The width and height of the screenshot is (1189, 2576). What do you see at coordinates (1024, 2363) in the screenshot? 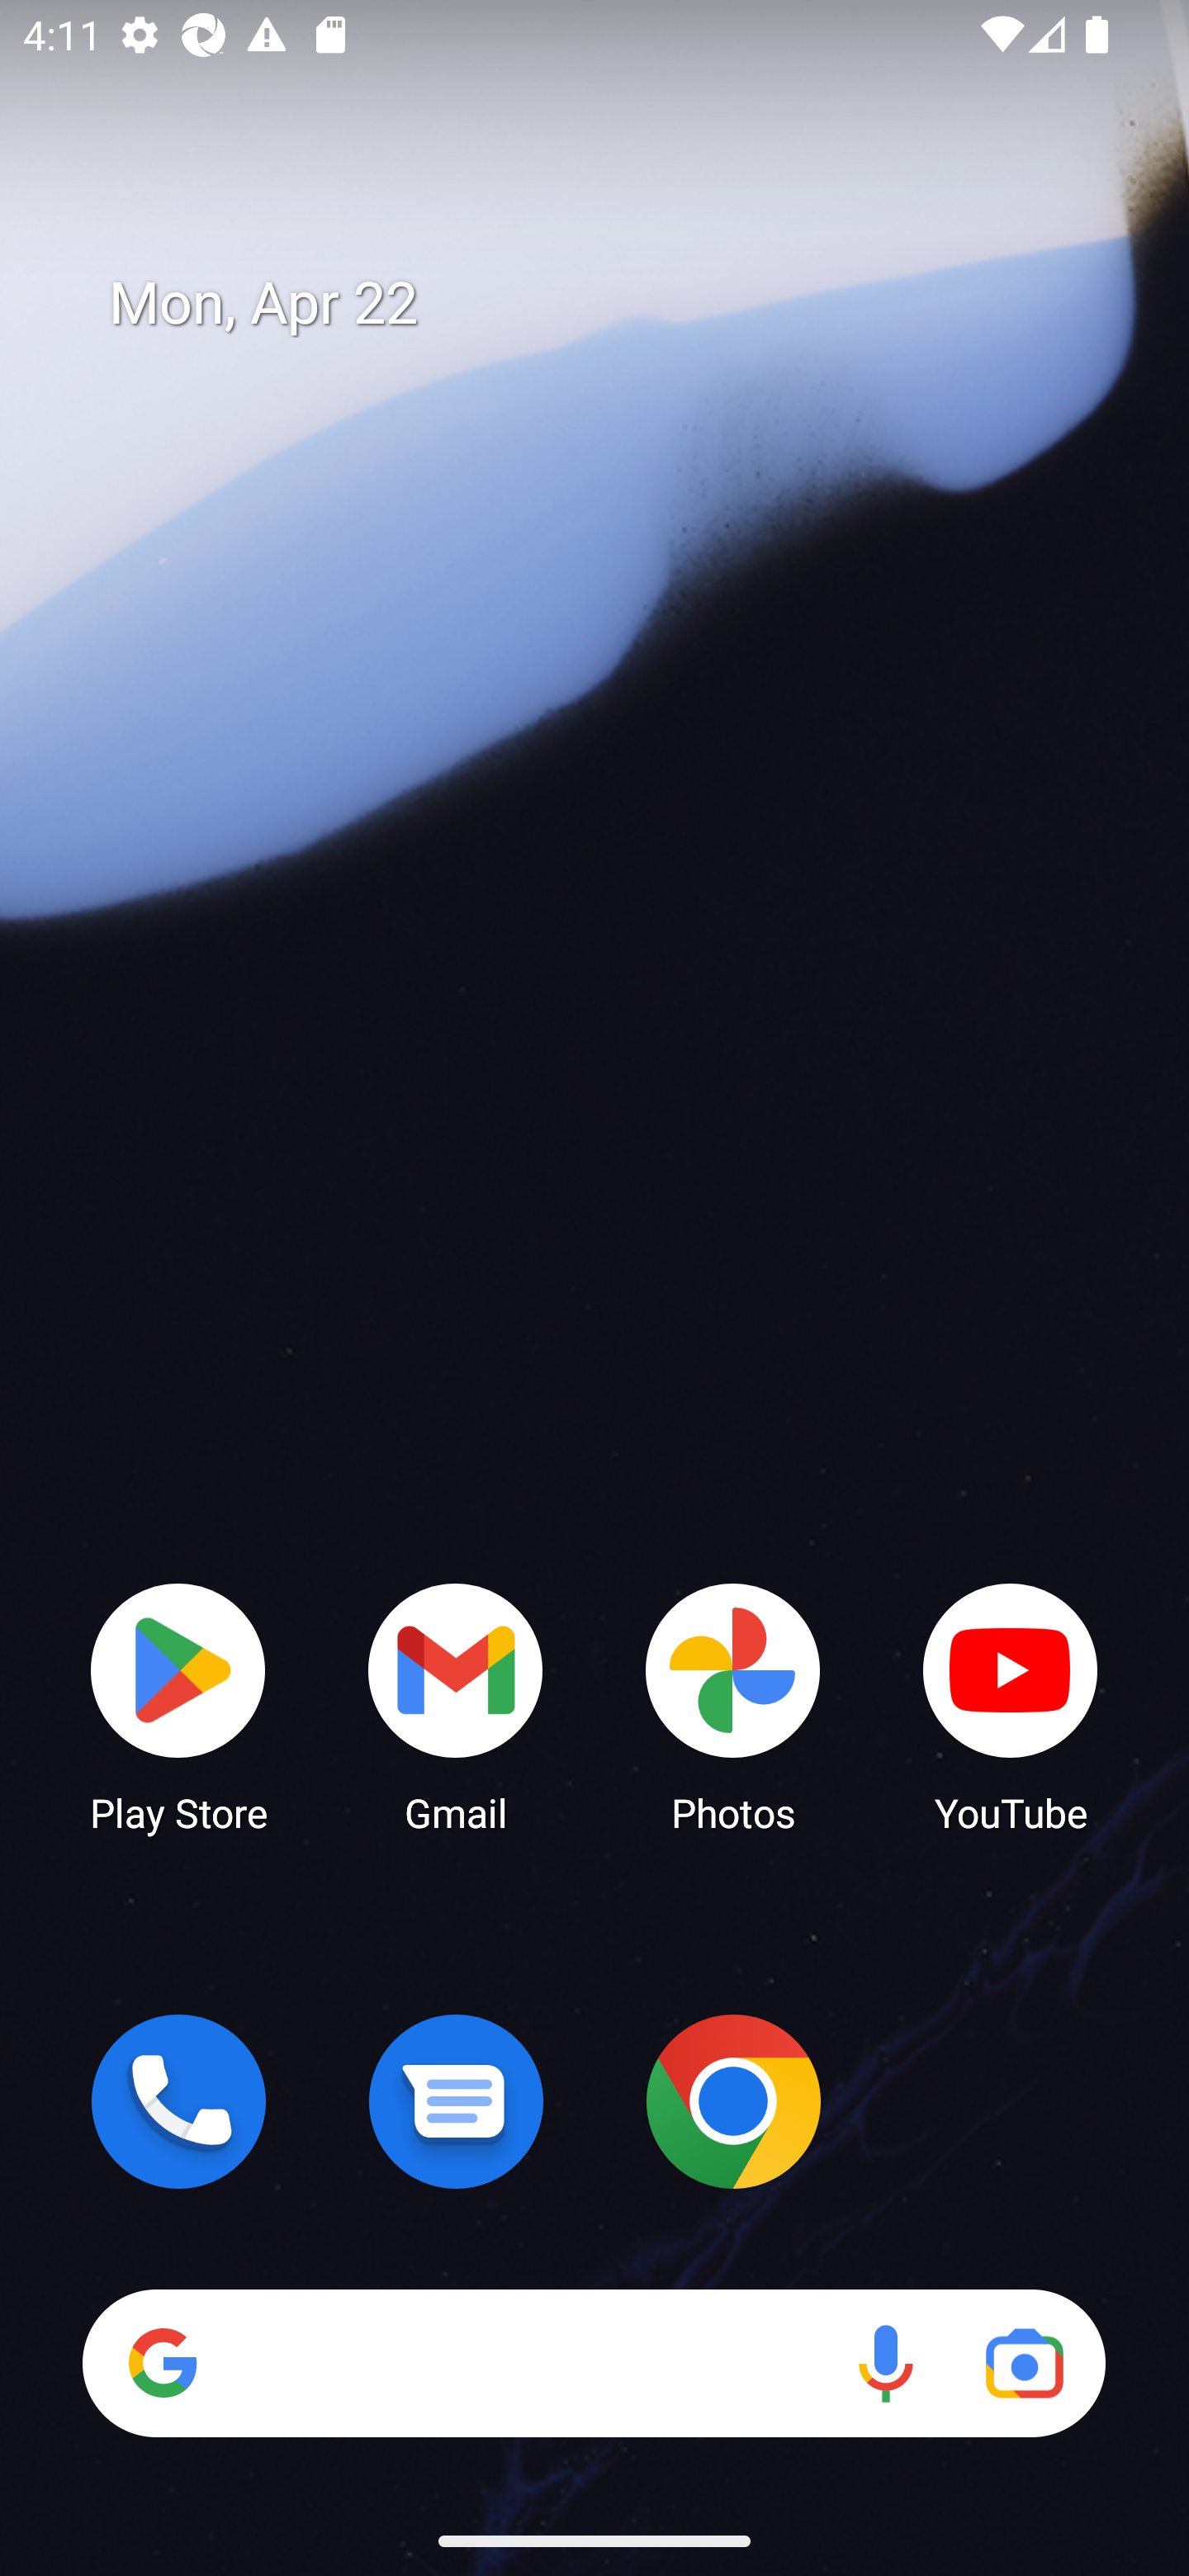
I see `Google Lens` at bounding box center [1024, 2363].